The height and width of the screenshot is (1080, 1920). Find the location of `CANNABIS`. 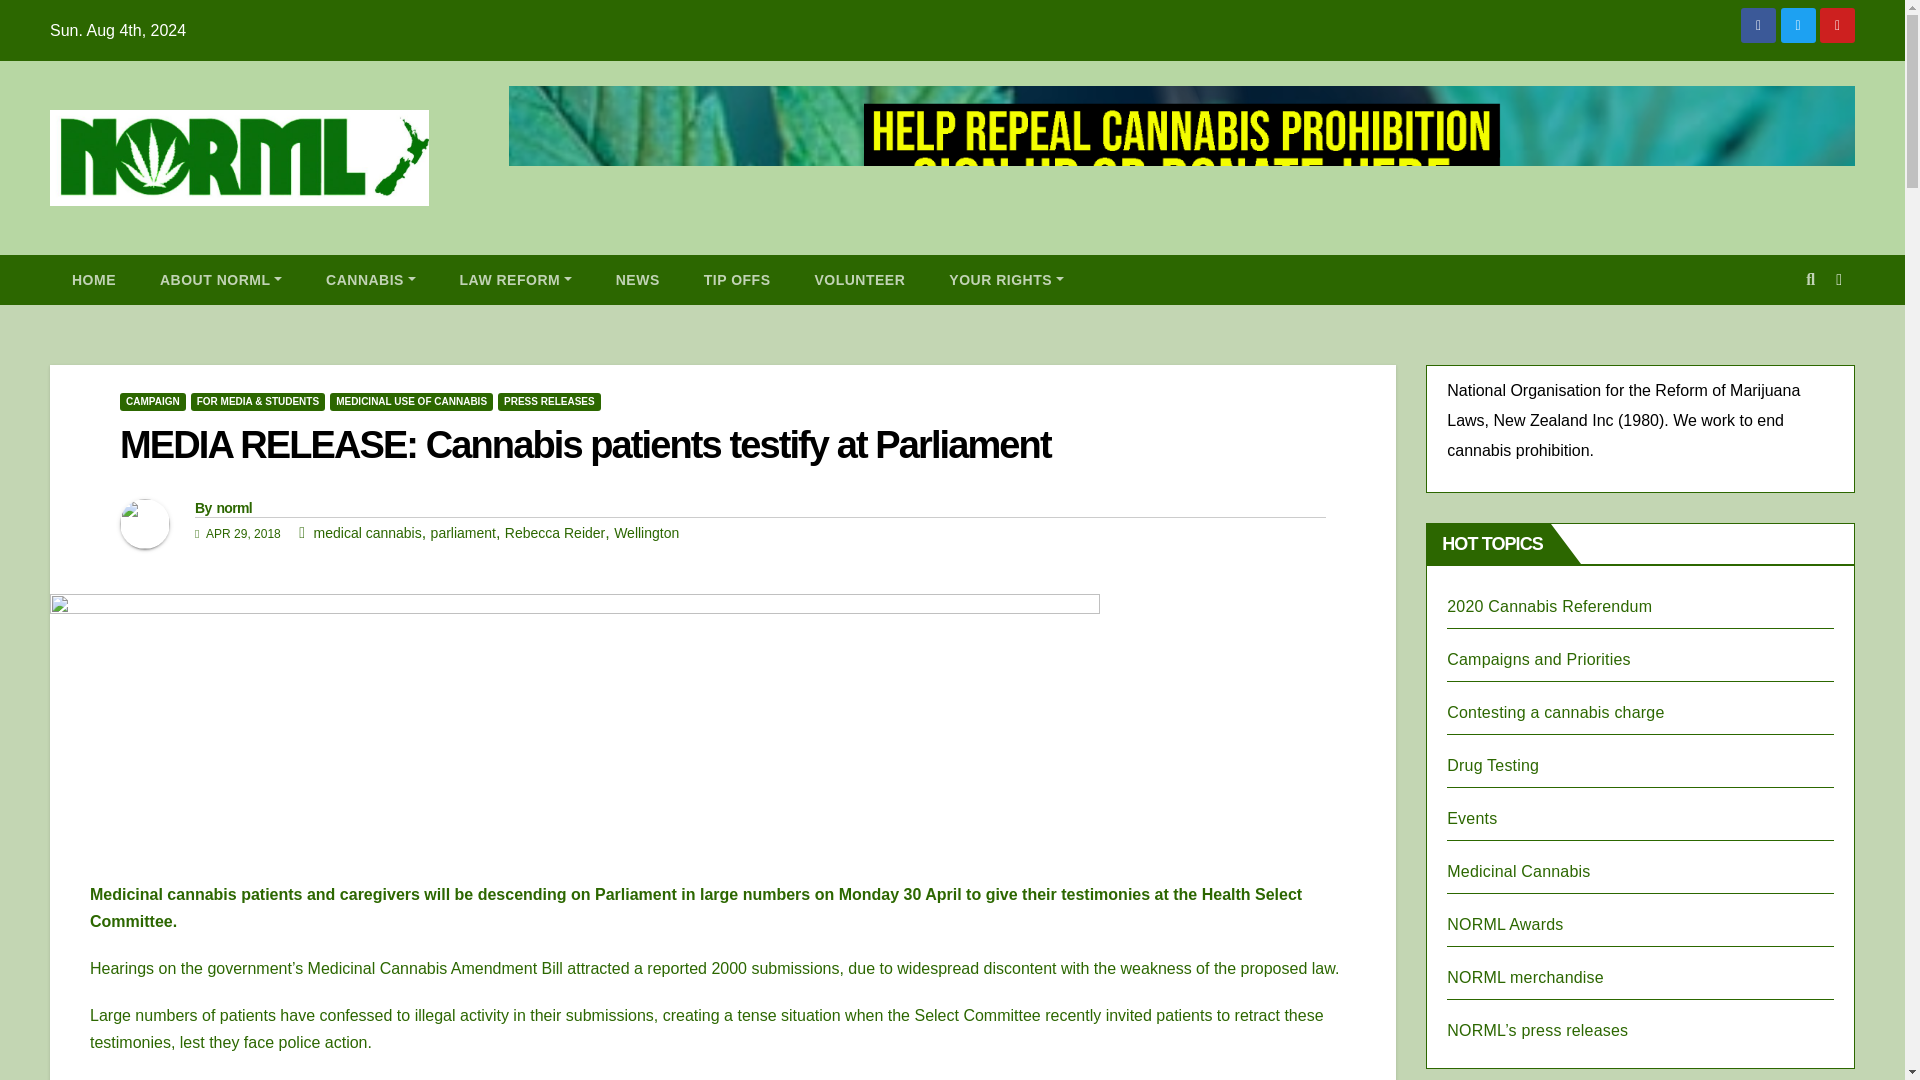

CANNABIS is located at coordinates (370, 279).